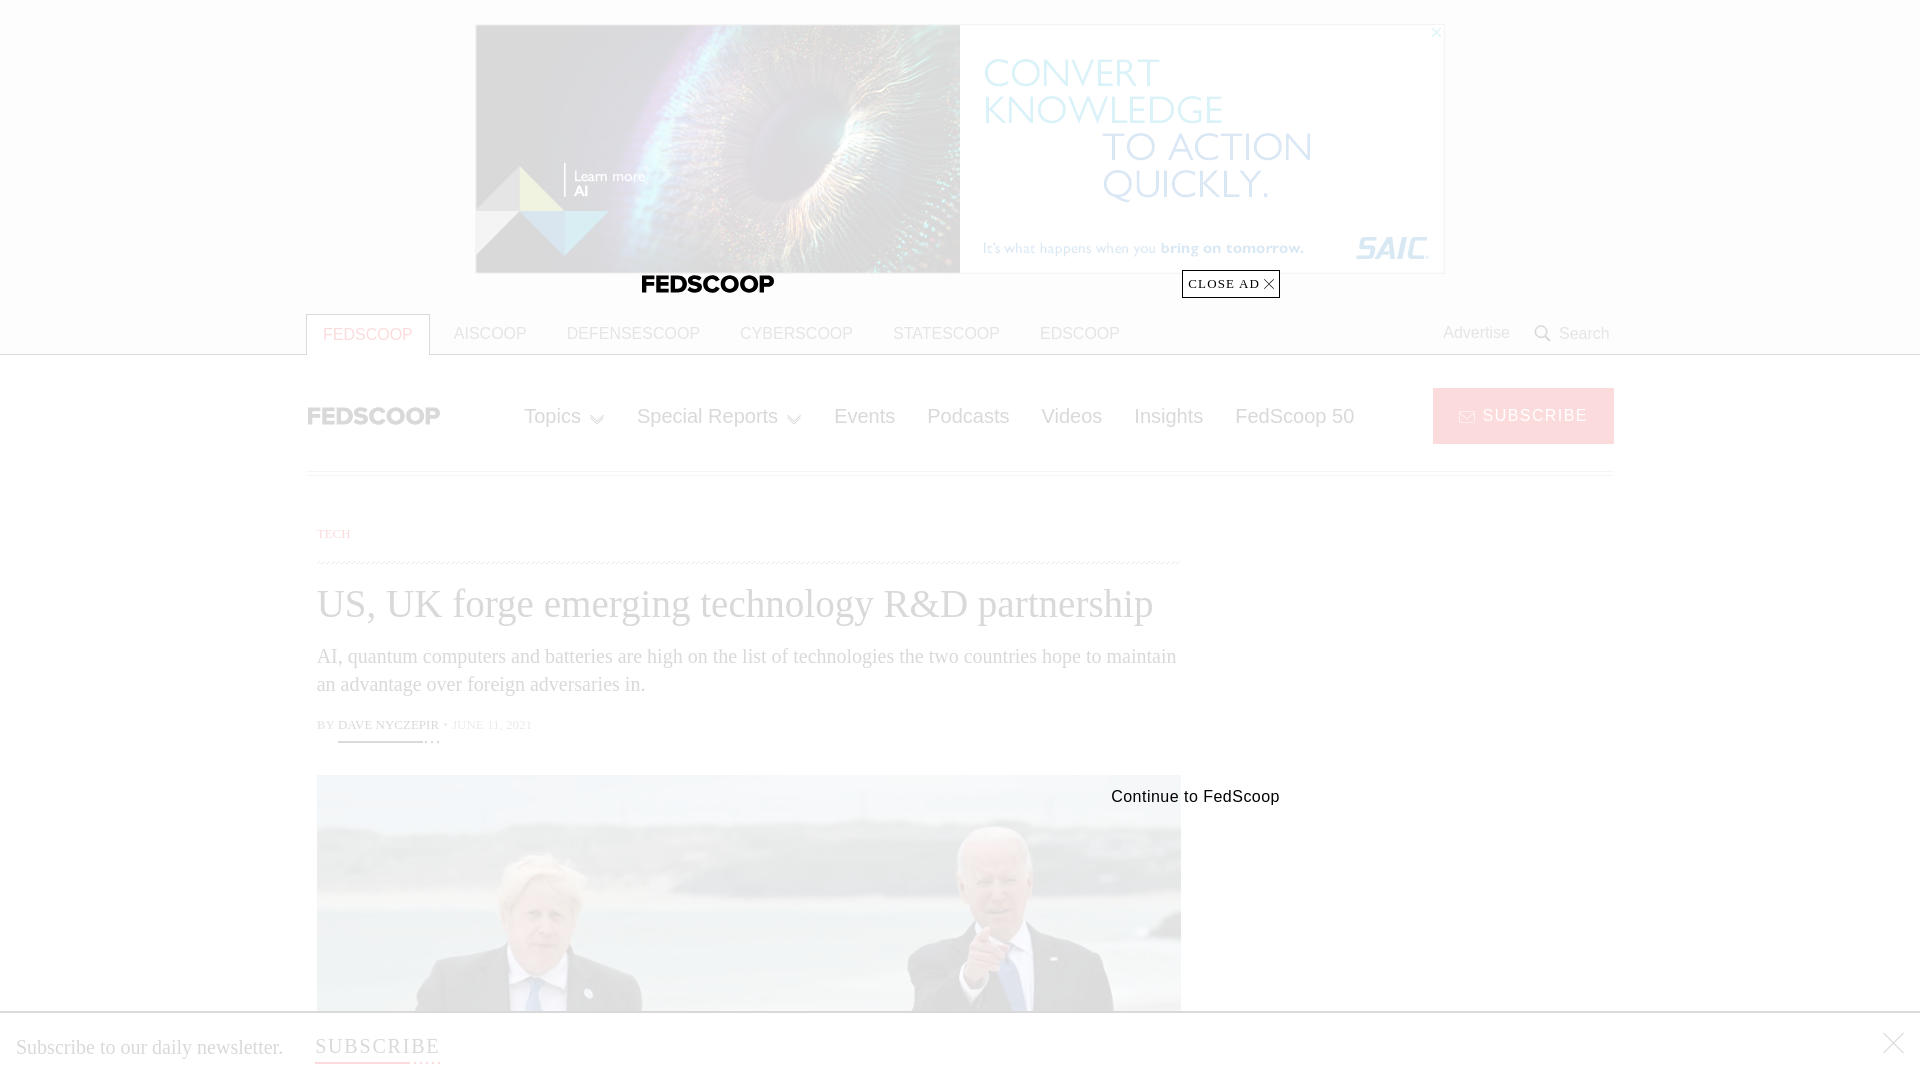 The height and width of the screenshot is (1080, 1920). I want to click on AISCOOP, so click(490, 334).